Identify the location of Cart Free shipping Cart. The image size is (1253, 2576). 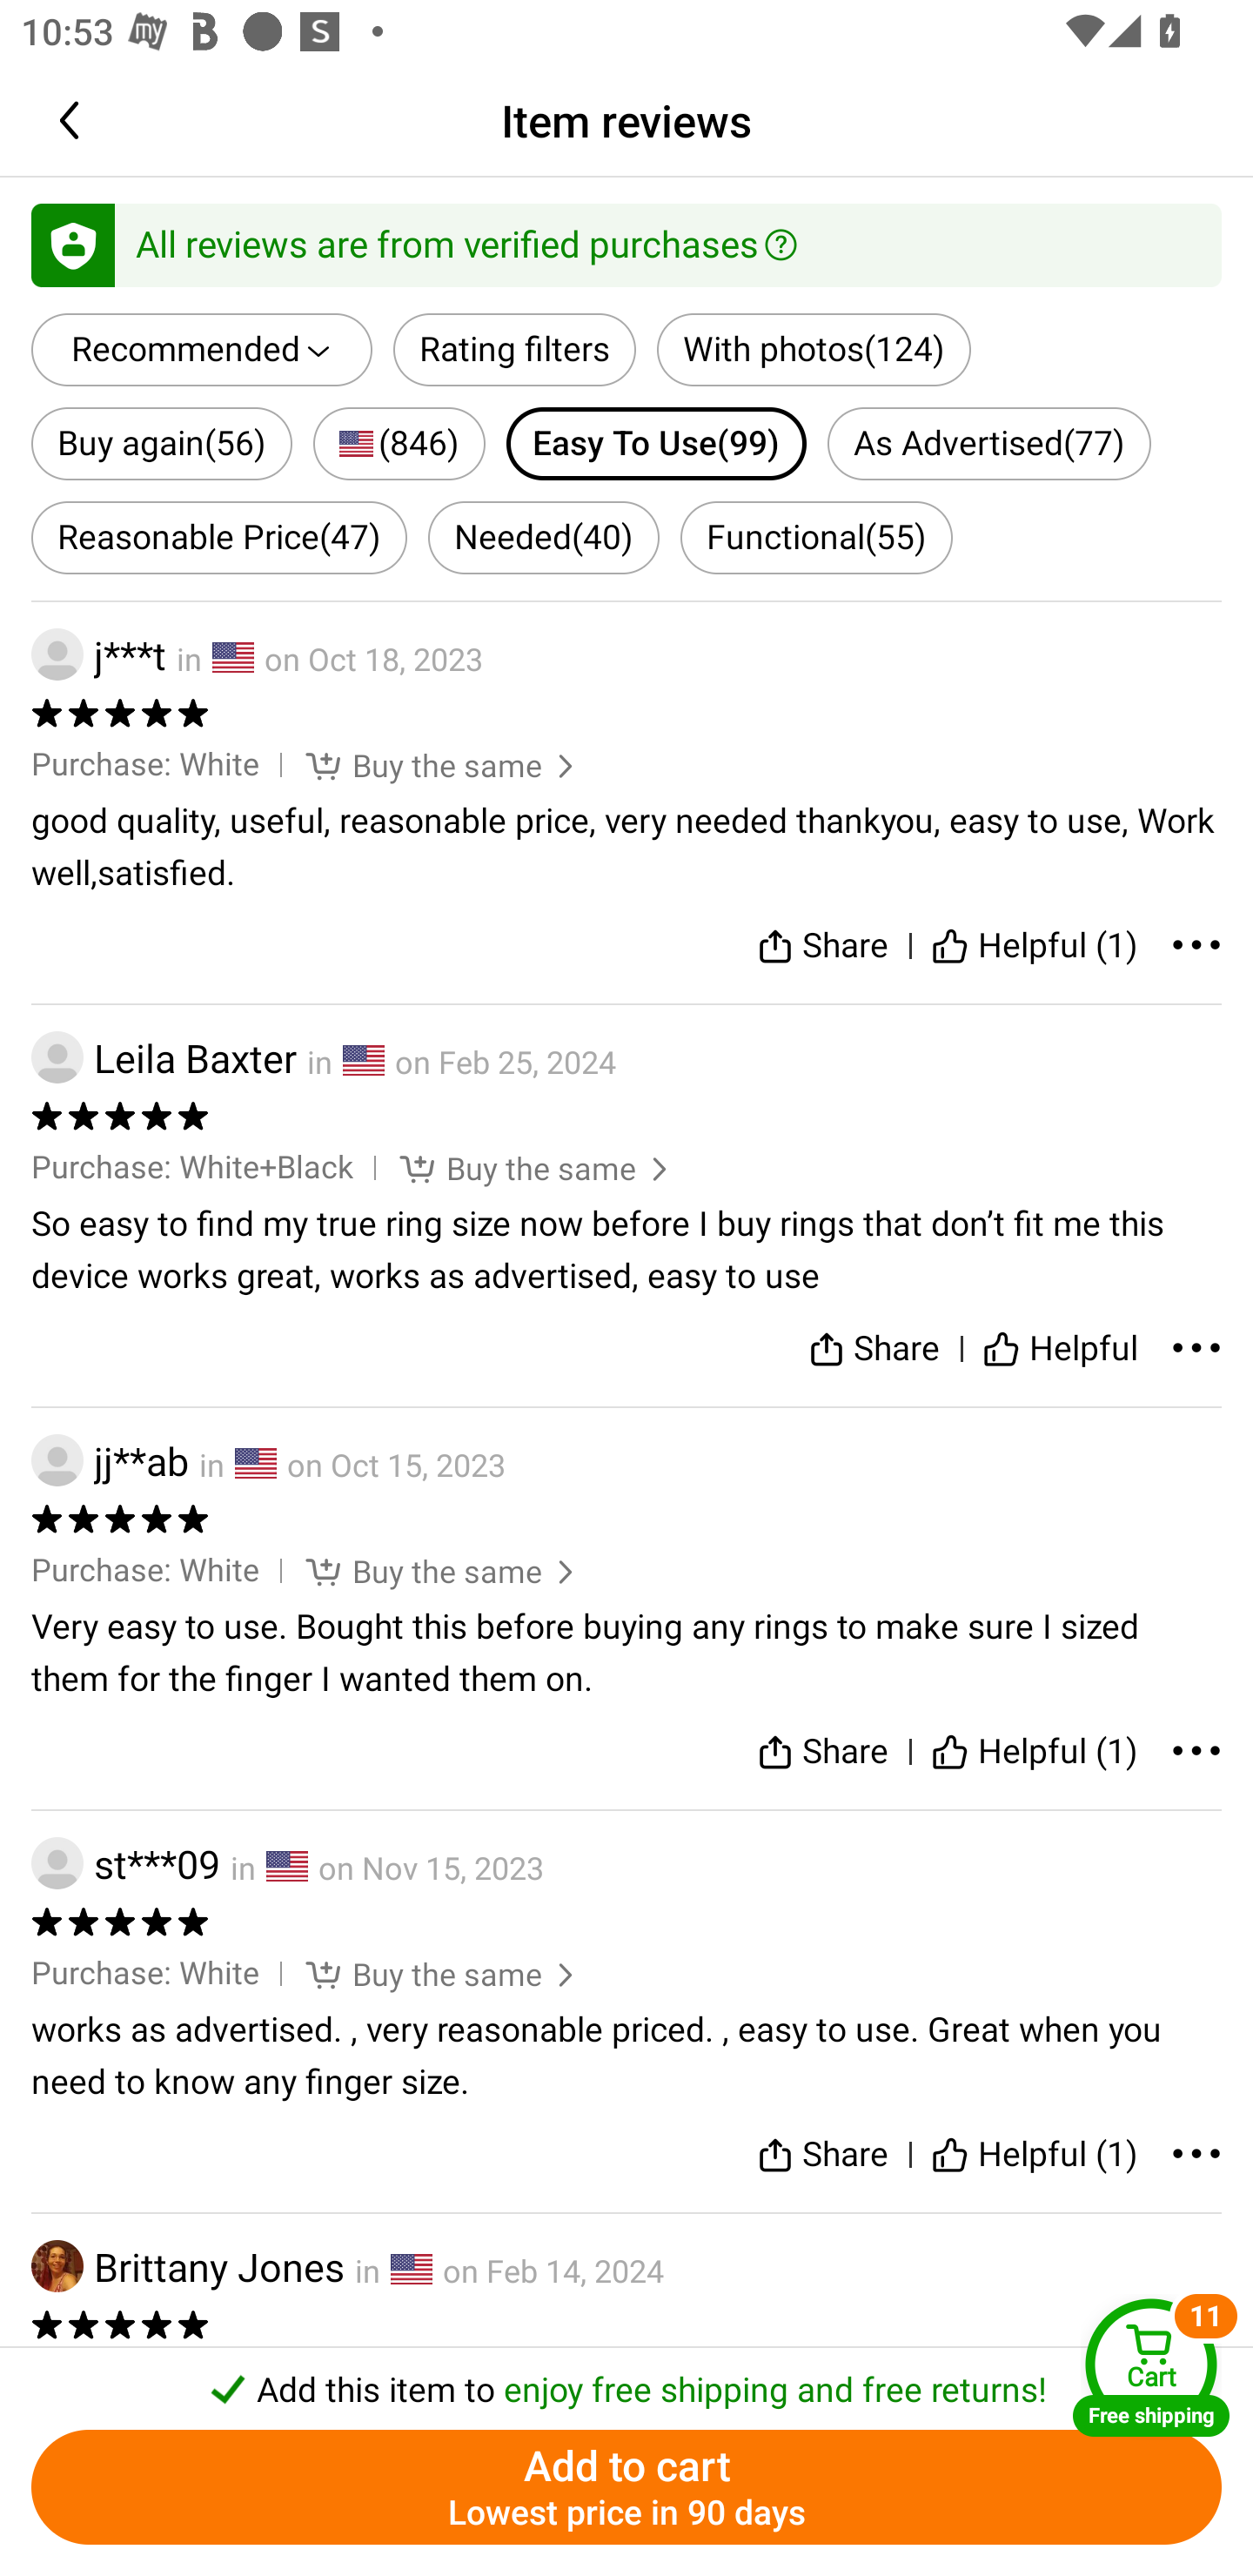
(1151, 2367).